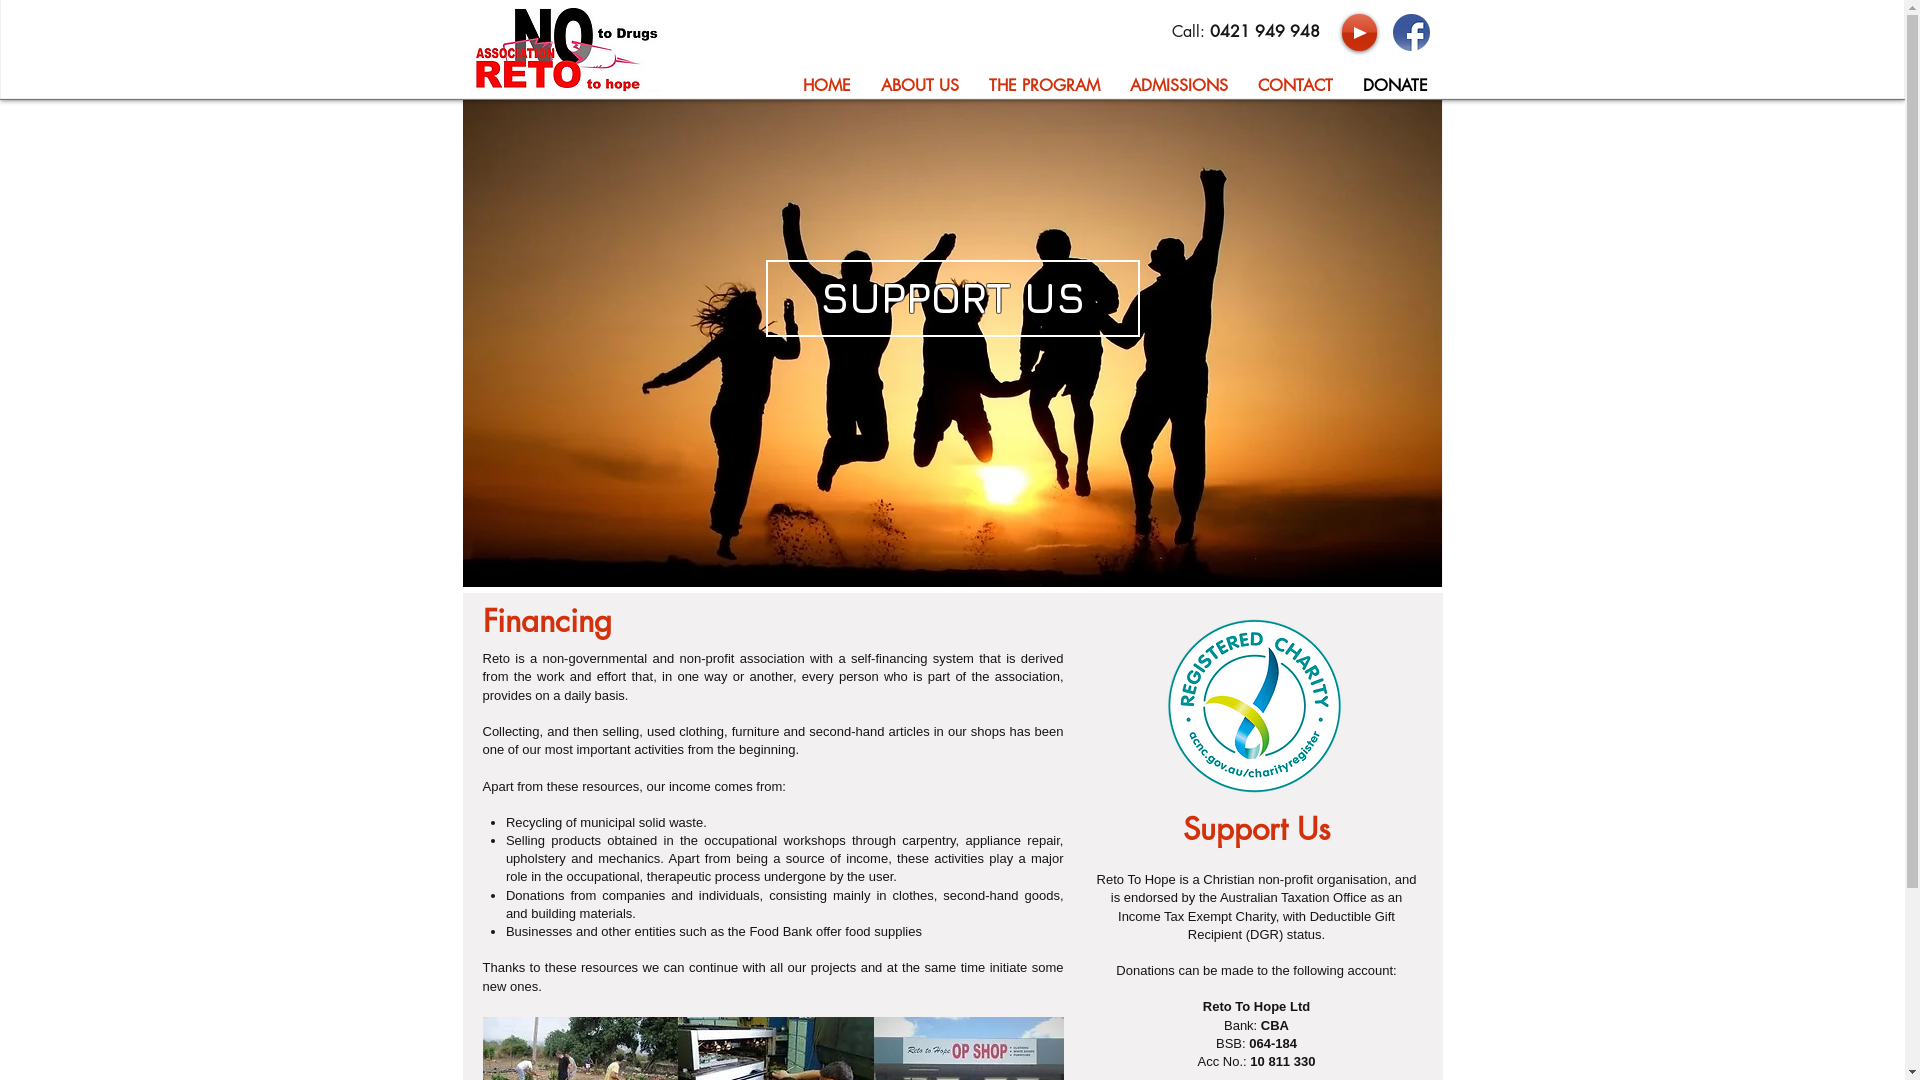 The height and width of the screenshot is (1080, 1920). I want to click on CONTACT, so click(1294, 83).